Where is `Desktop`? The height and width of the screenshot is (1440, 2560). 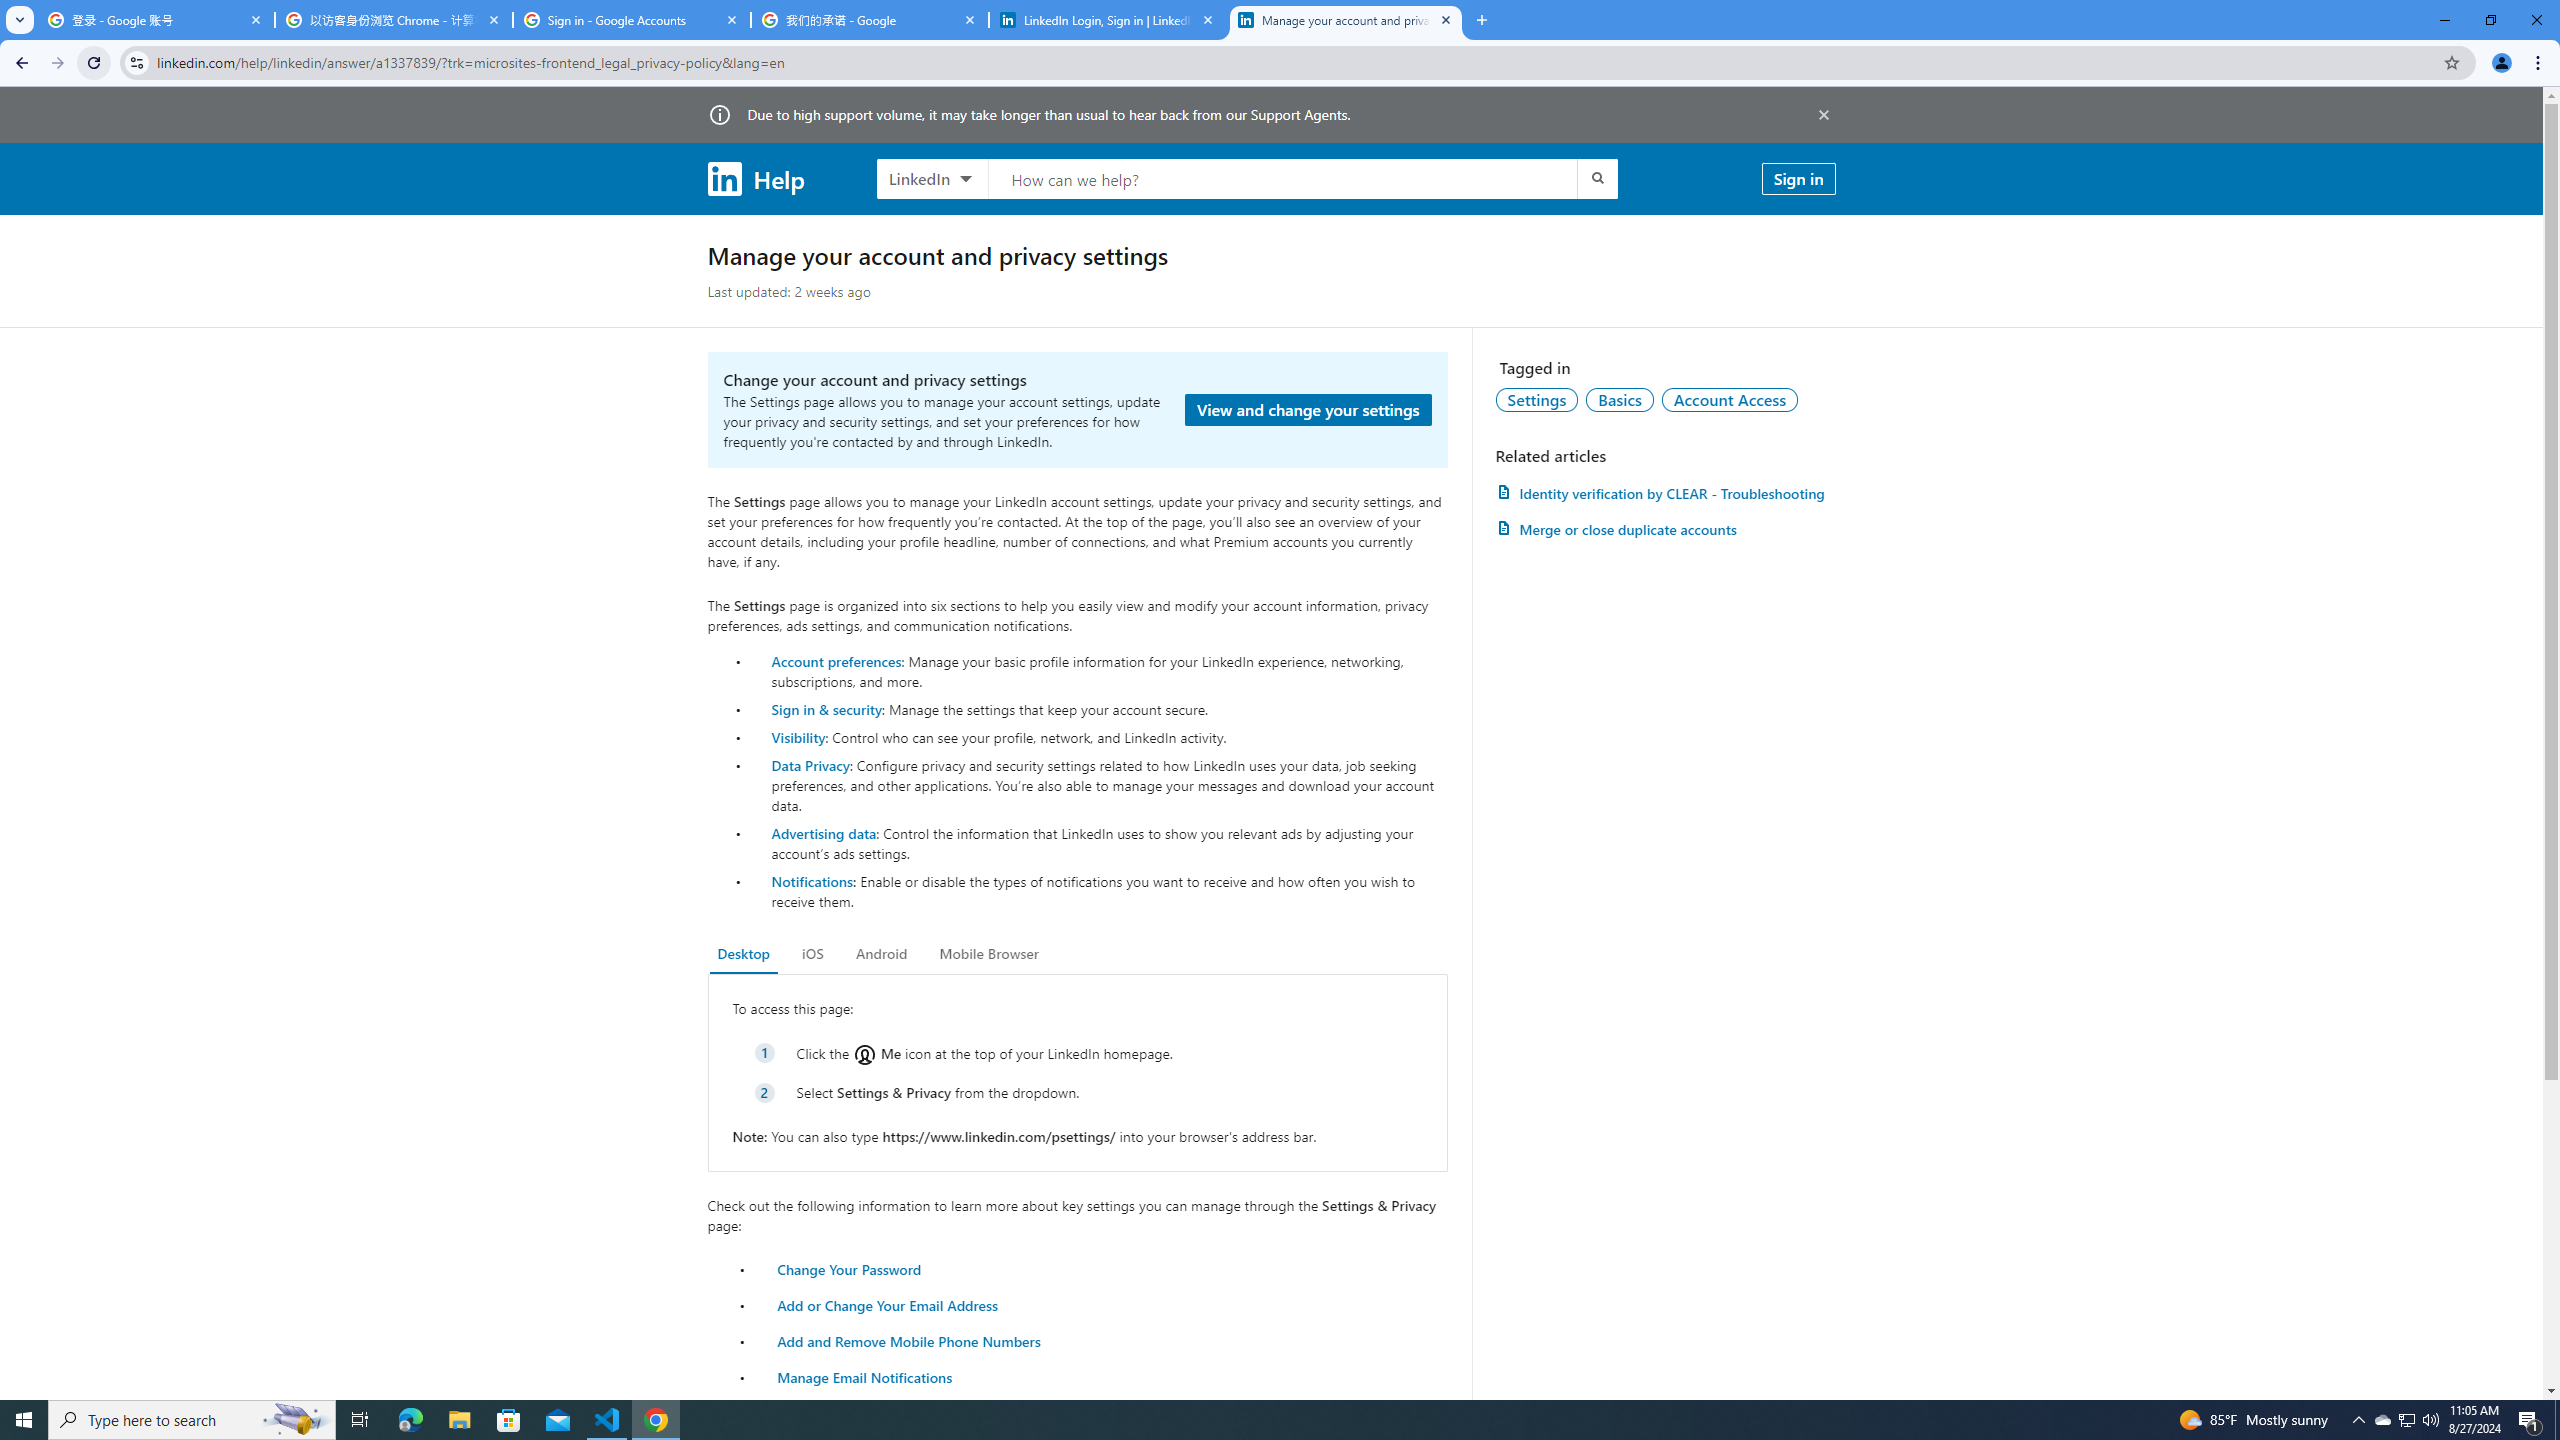
Desktop is located at coordinates (744, 954).